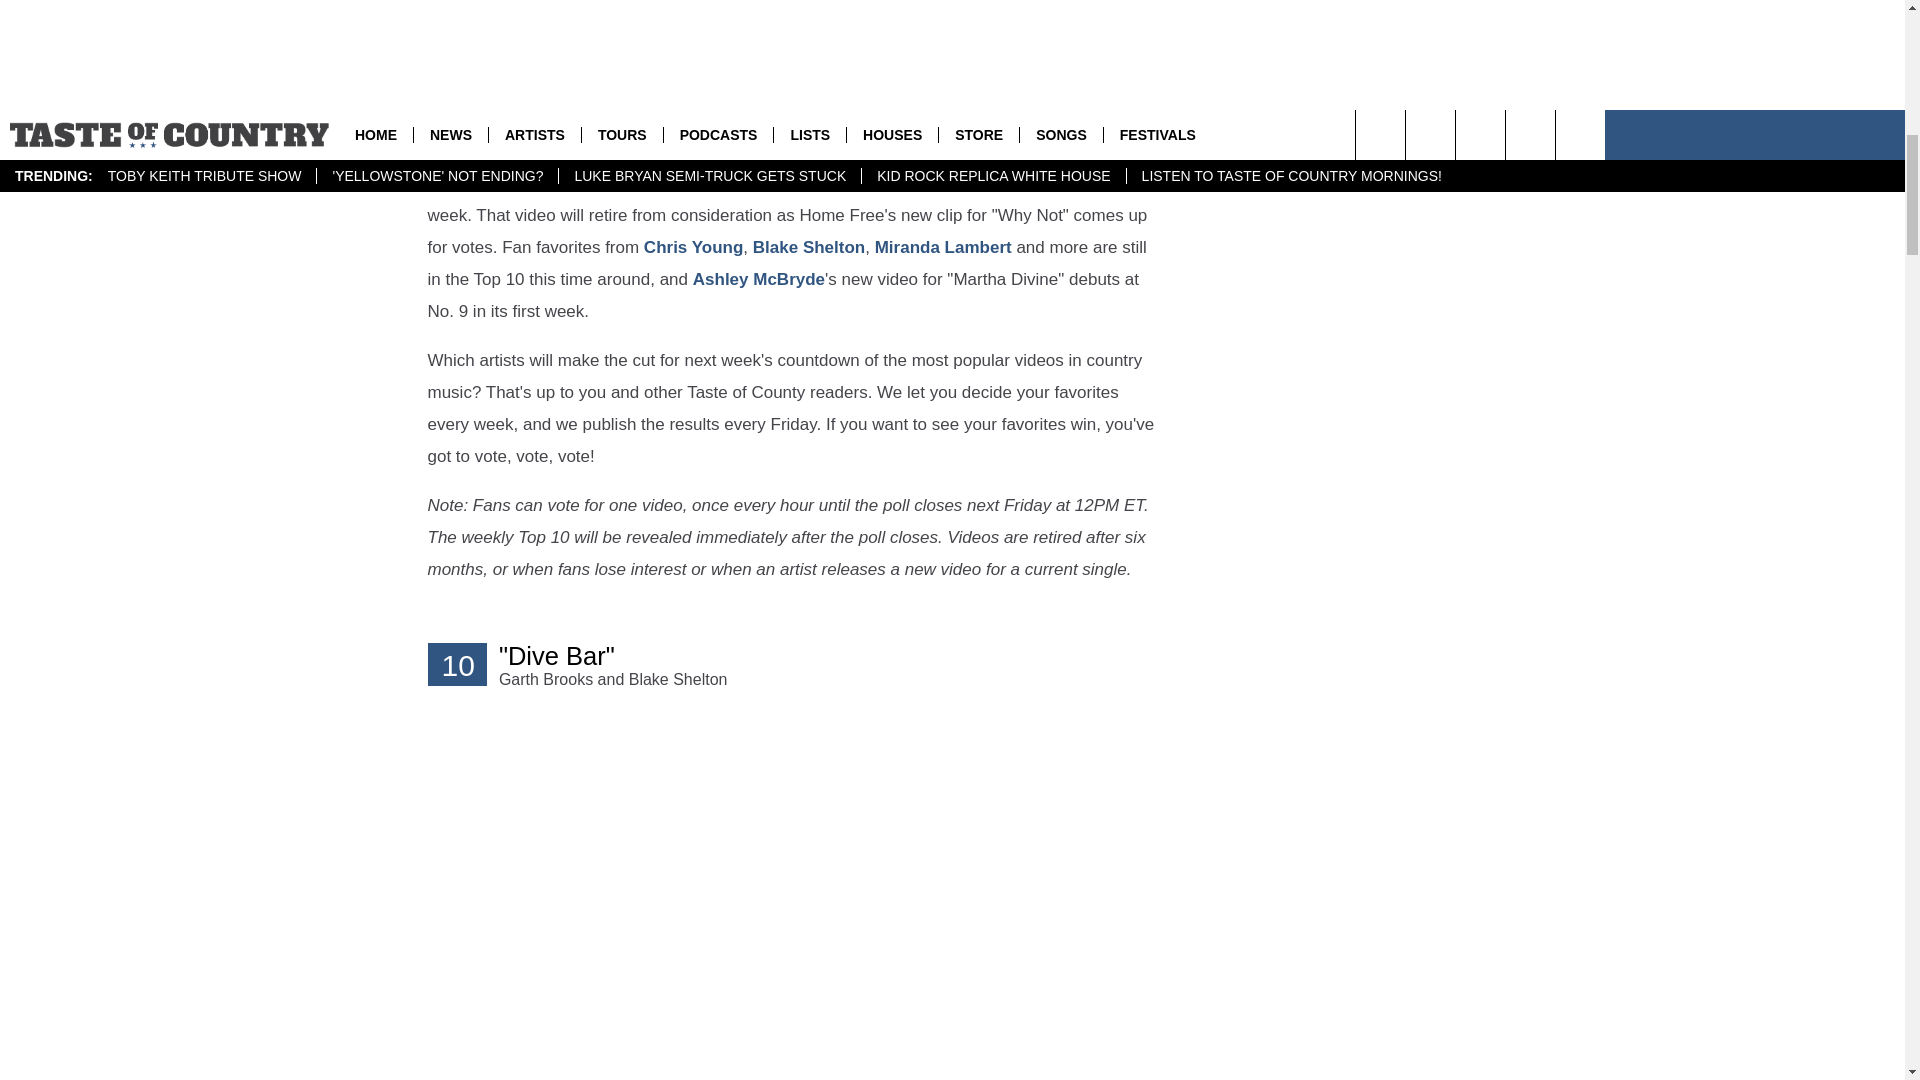 This screenshot has height=1080, width=1920. What do you see at coordinates (943, 247) in the screenshot?
I see `Miranda Lambert` at bounding box center [943, 247].